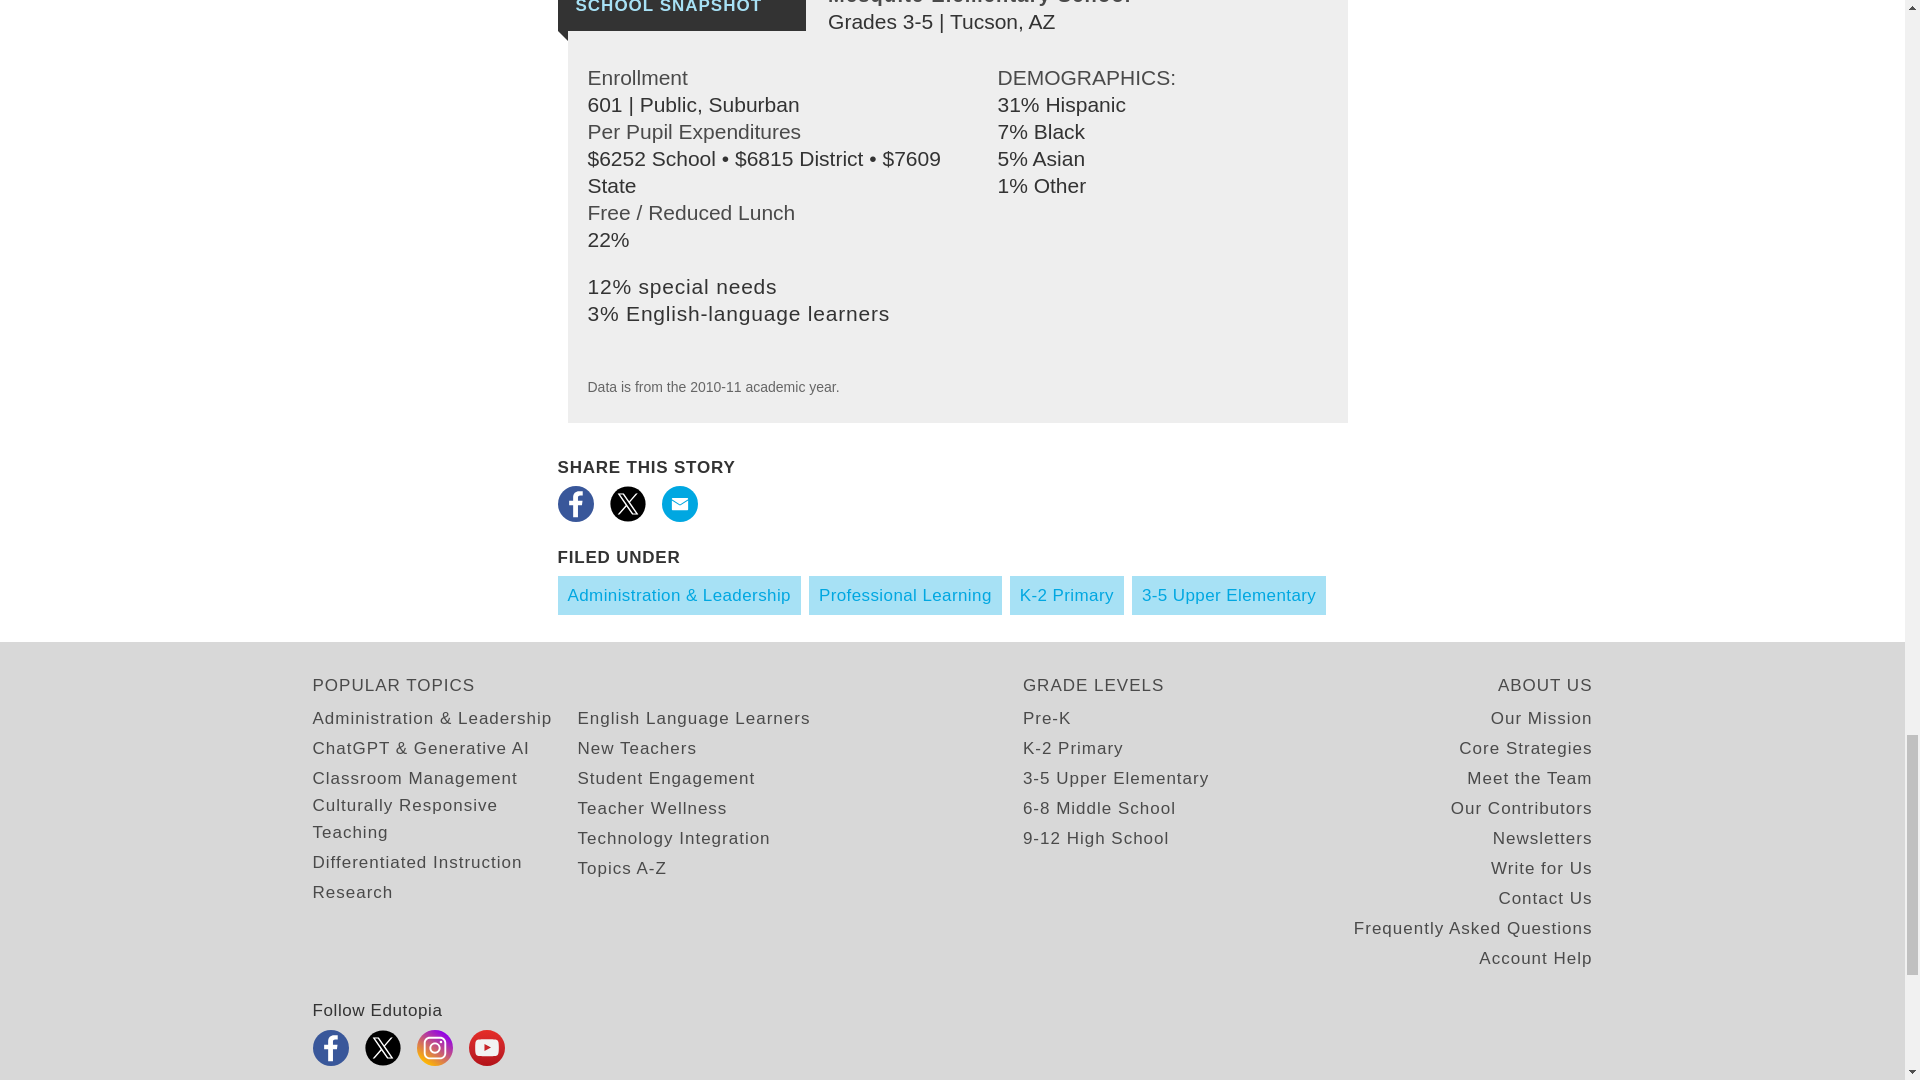  Describe the element at coordinates (416, 862) in the screenshot. I see `Differentiated Instruction` at that location.